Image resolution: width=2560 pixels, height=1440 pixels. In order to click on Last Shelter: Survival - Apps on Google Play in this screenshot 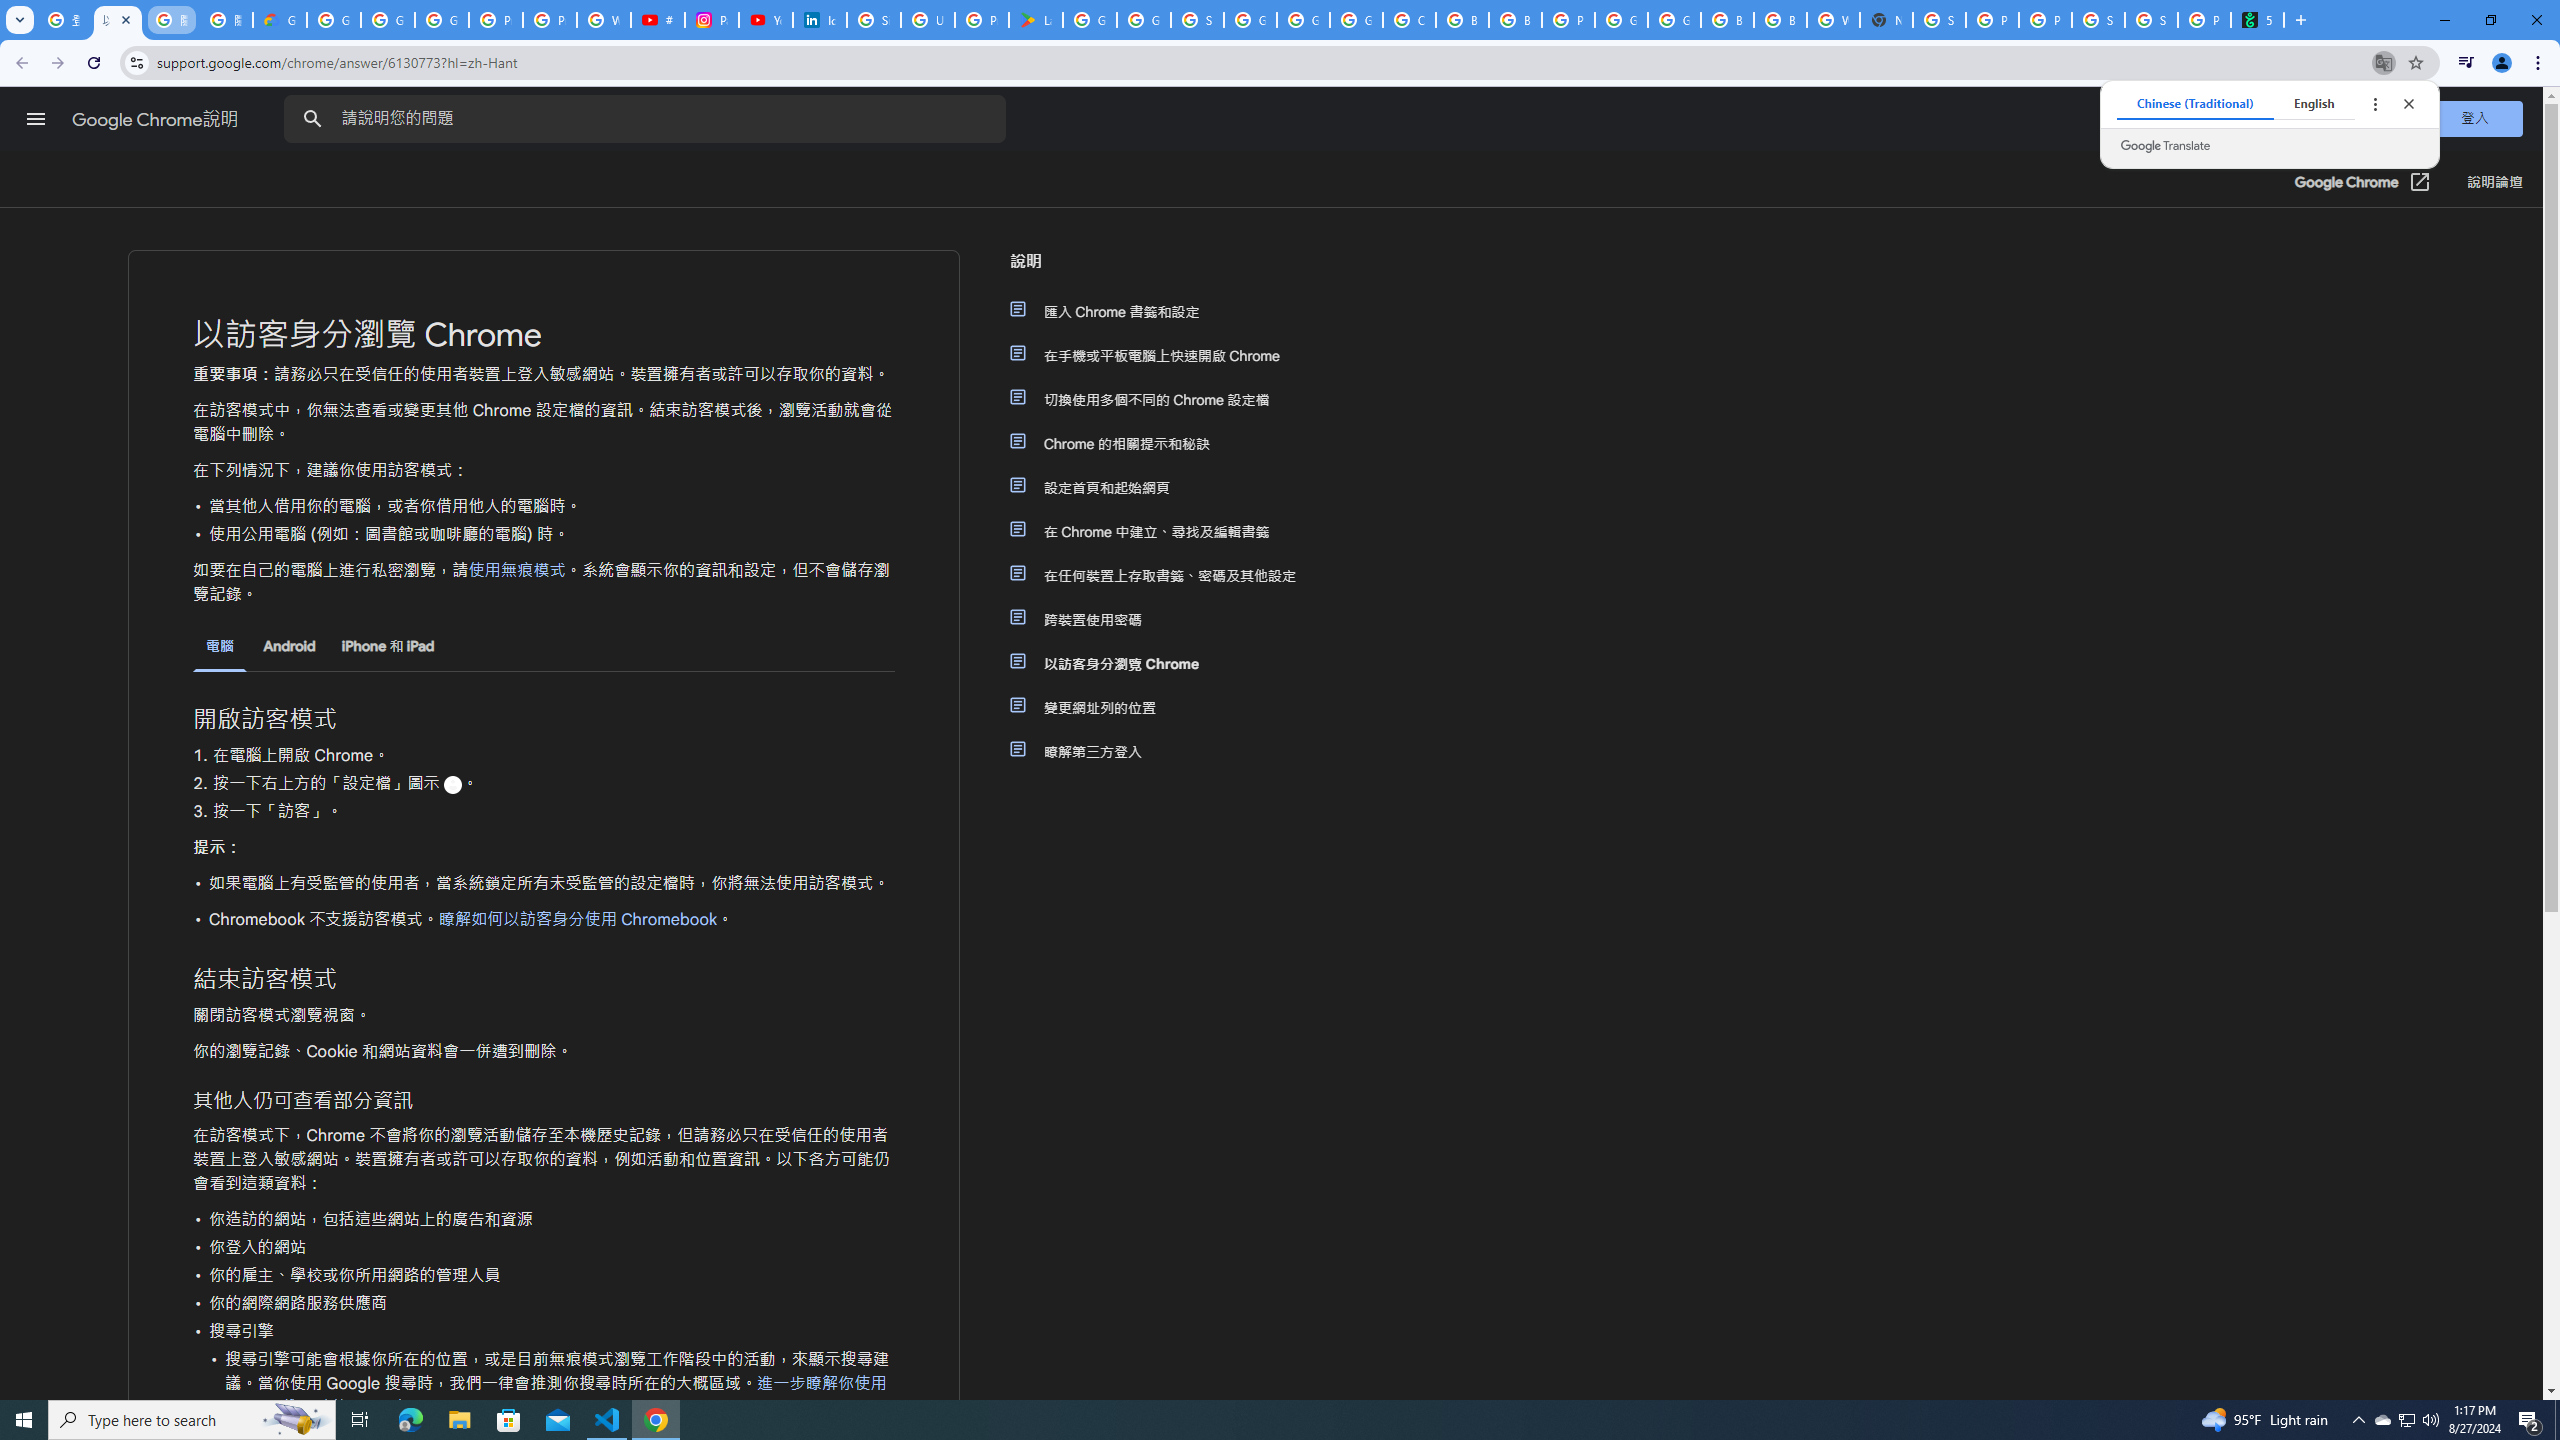, I will do `click(1036, 20)`.